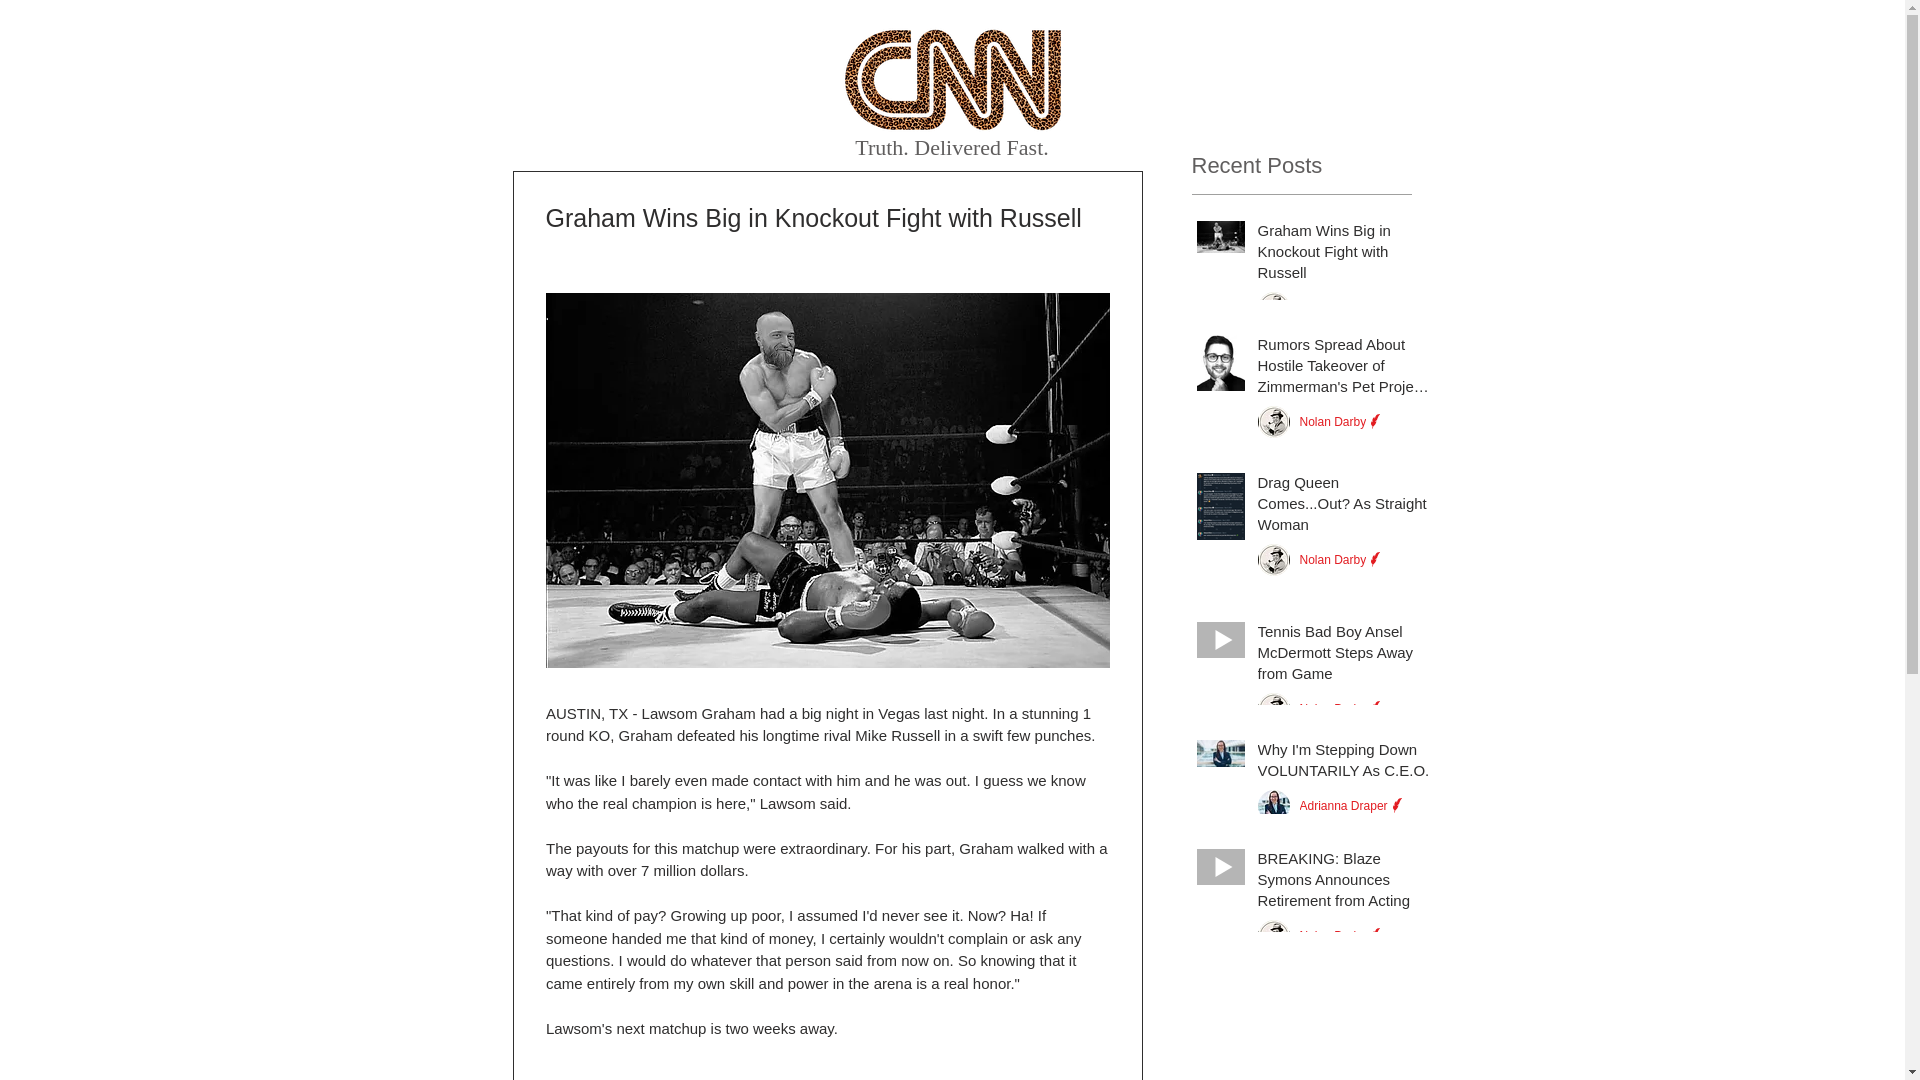  Describe the element at coordinates (1344, 764) in the screenshot. I see `Why I'm Stepping Down VOLUNTARILY As C.E.O.` at that location.